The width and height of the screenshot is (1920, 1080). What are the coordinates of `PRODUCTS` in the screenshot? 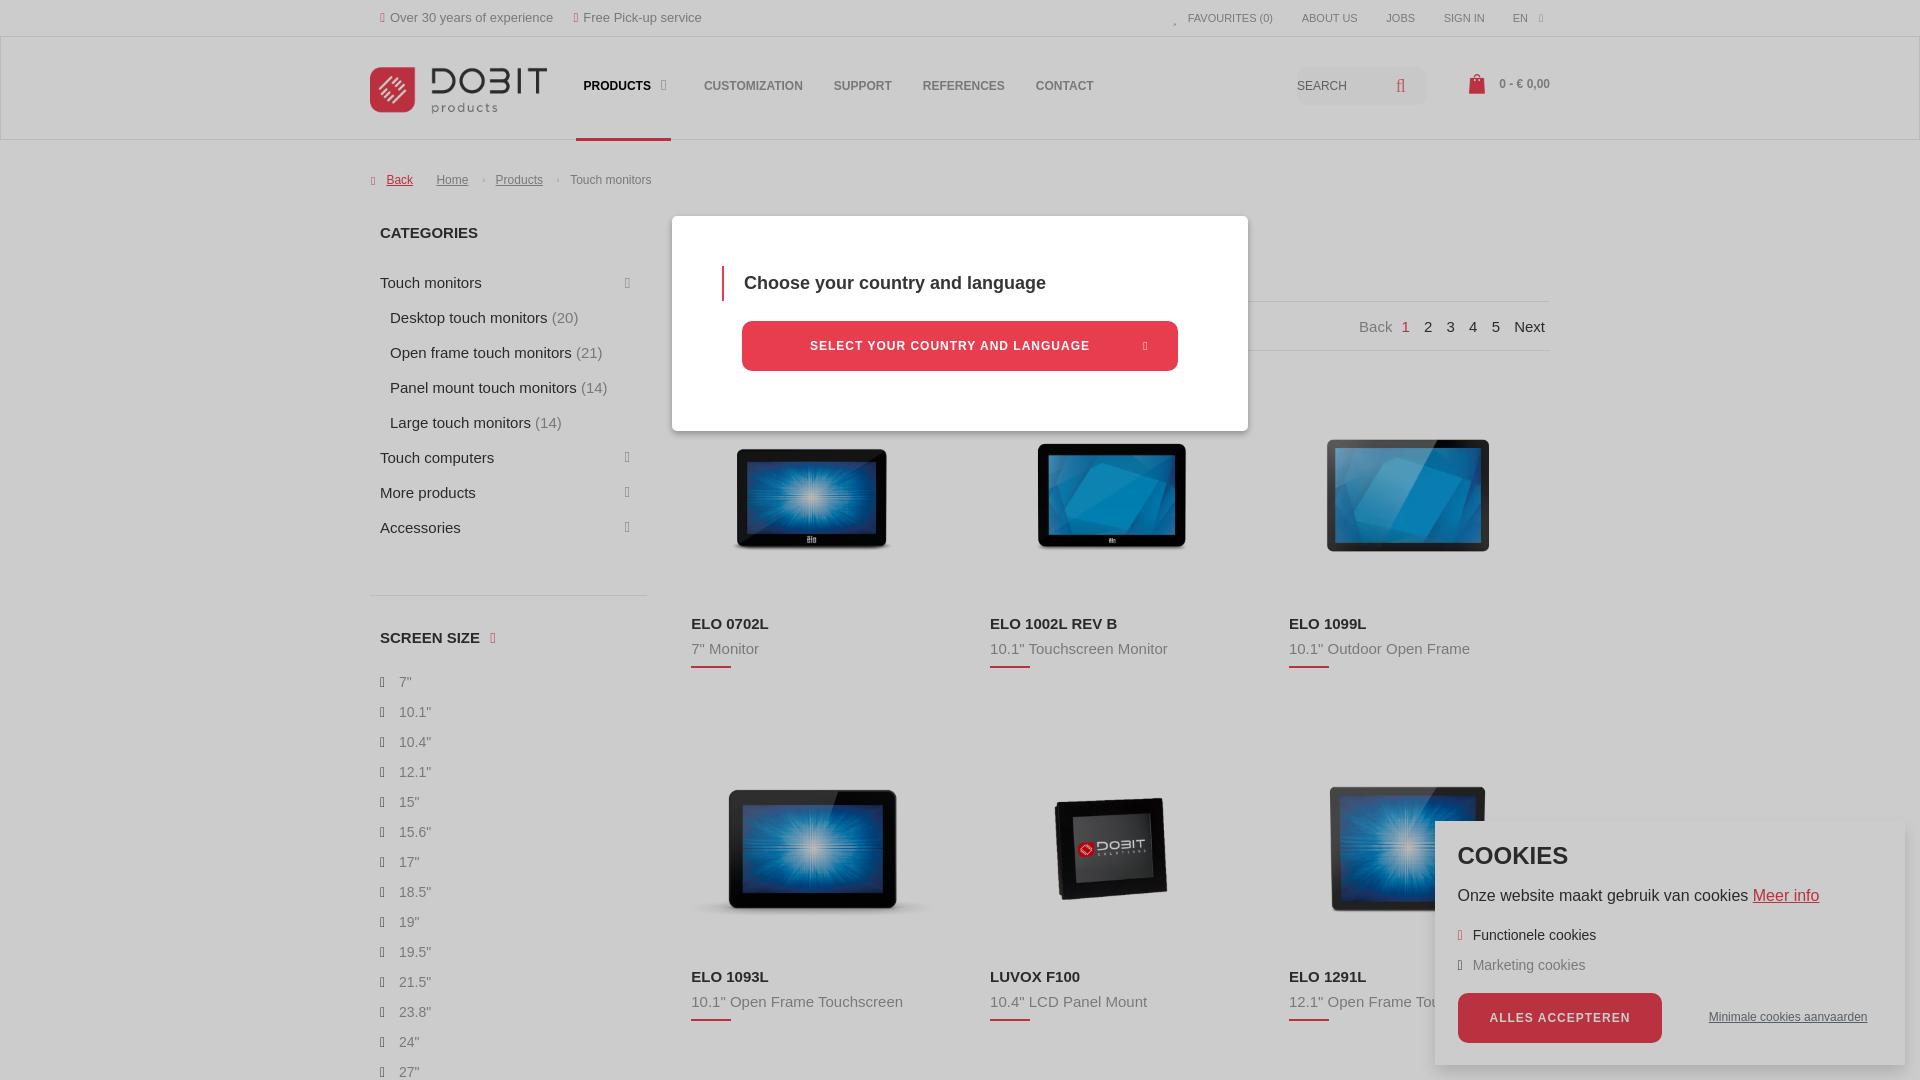 It's located at (623, 98).